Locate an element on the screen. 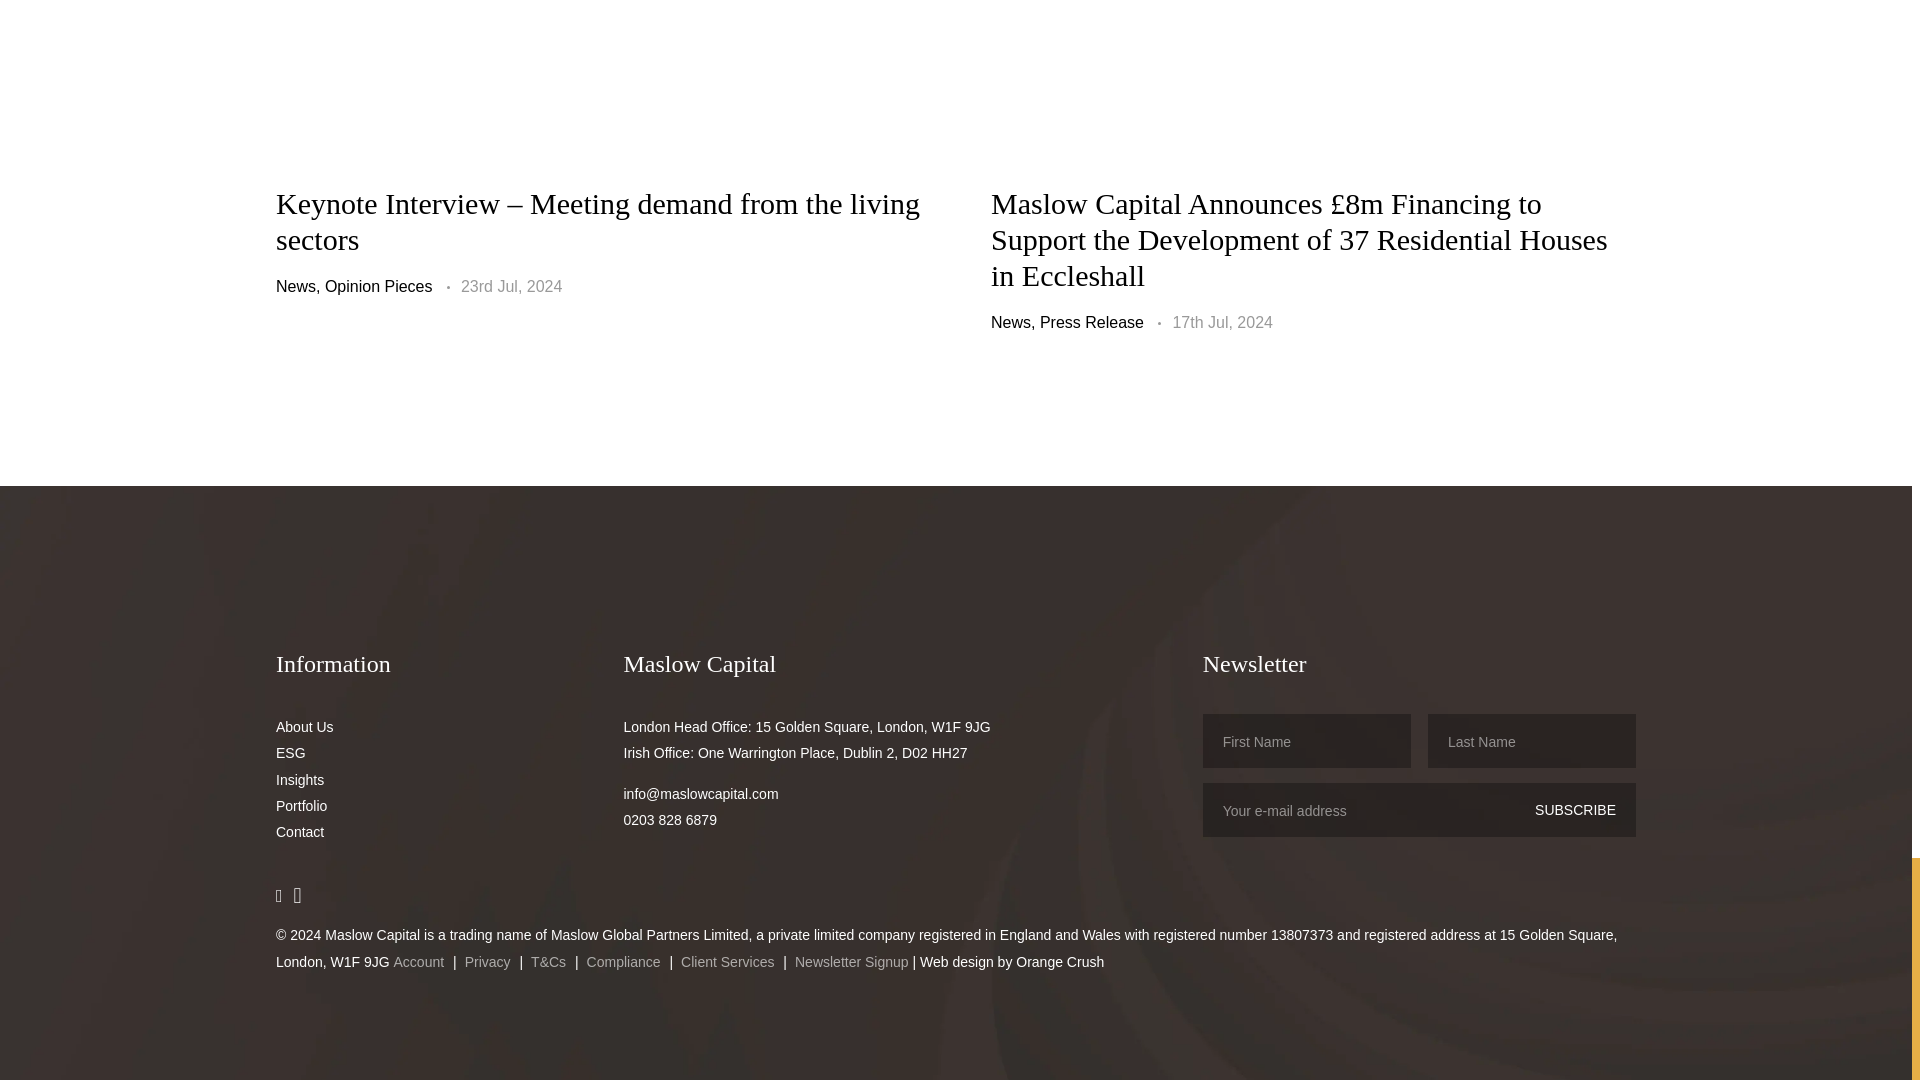 This screenshot has height=1080, width=1920. Contact is located at coordinates (300, 831).